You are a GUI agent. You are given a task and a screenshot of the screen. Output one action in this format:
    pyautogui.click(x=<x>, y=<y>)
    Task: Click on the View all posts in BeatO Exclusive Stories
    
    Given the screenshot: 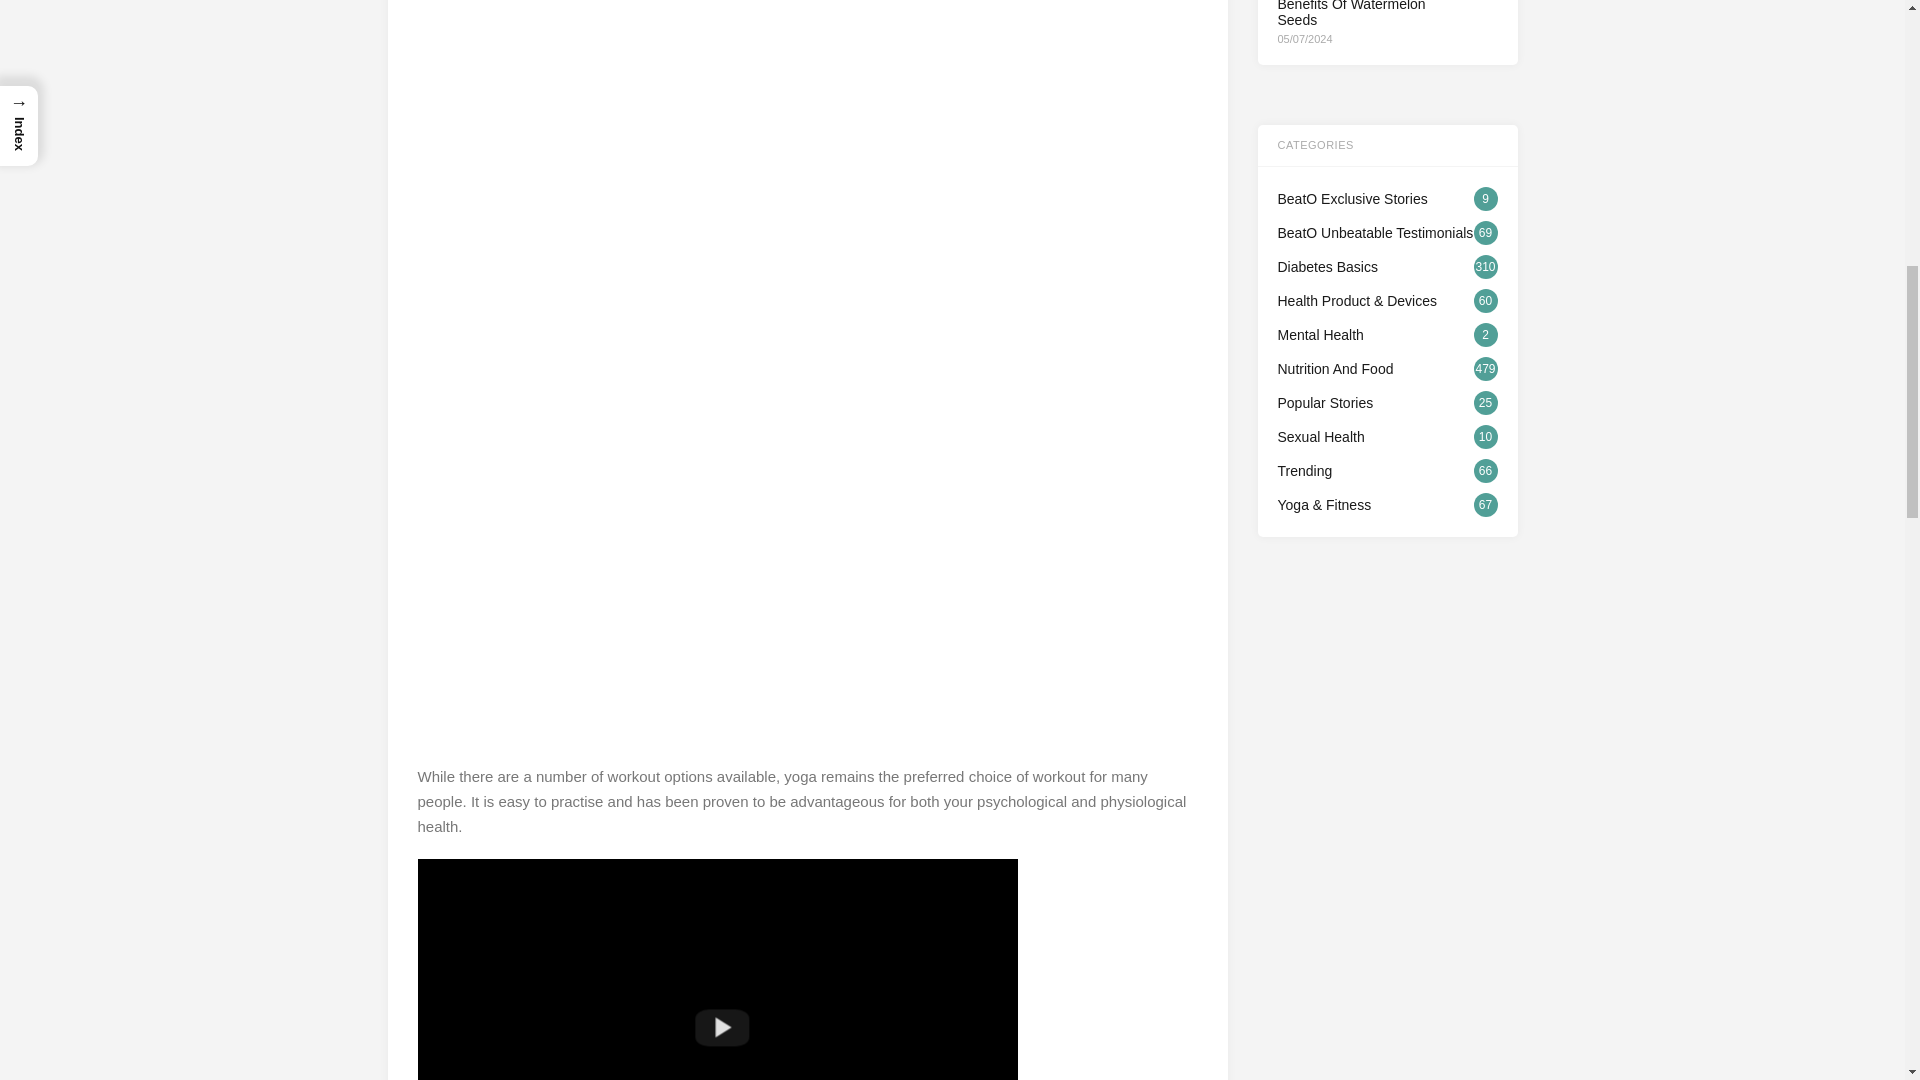 What is the action you would take?
    pyautogui.click(x=1388, y=198)
    